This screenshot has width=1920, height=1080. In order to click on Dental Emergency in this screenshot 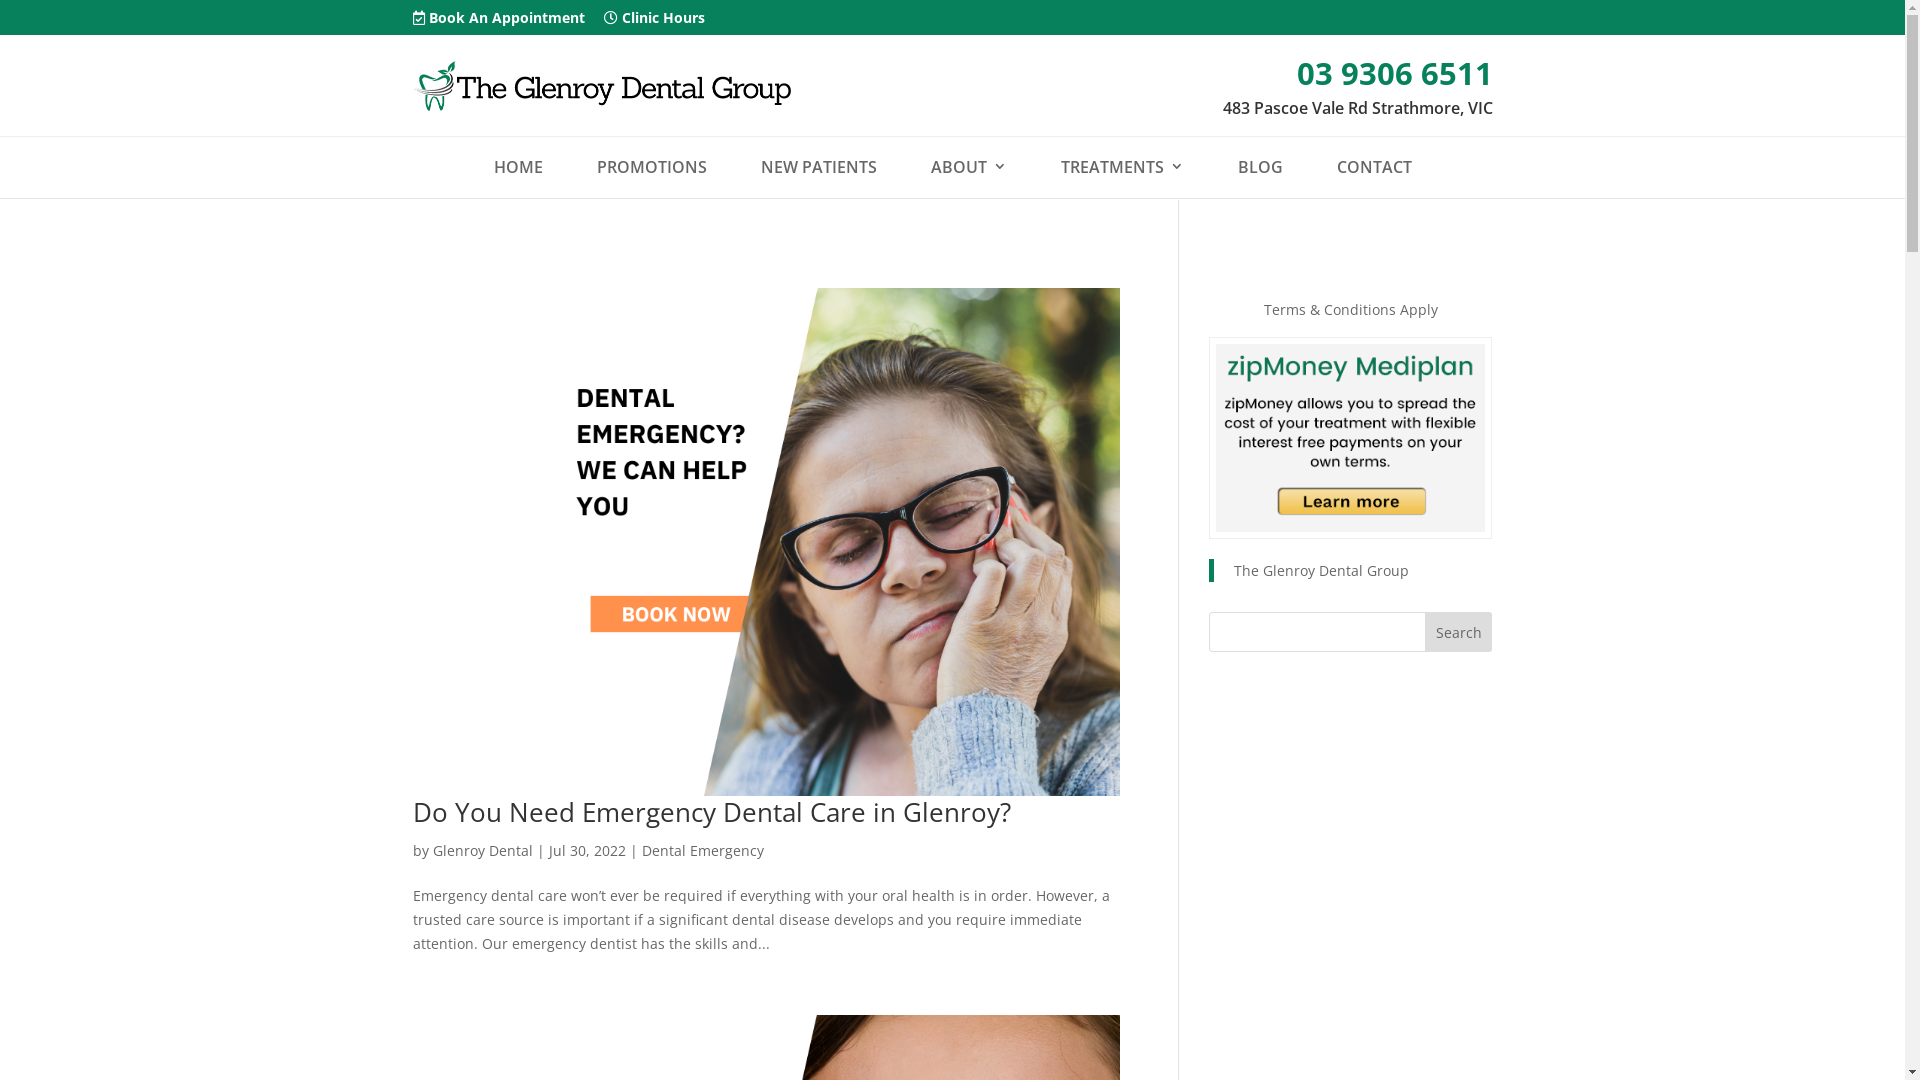, I will do `click(703, 850)`.